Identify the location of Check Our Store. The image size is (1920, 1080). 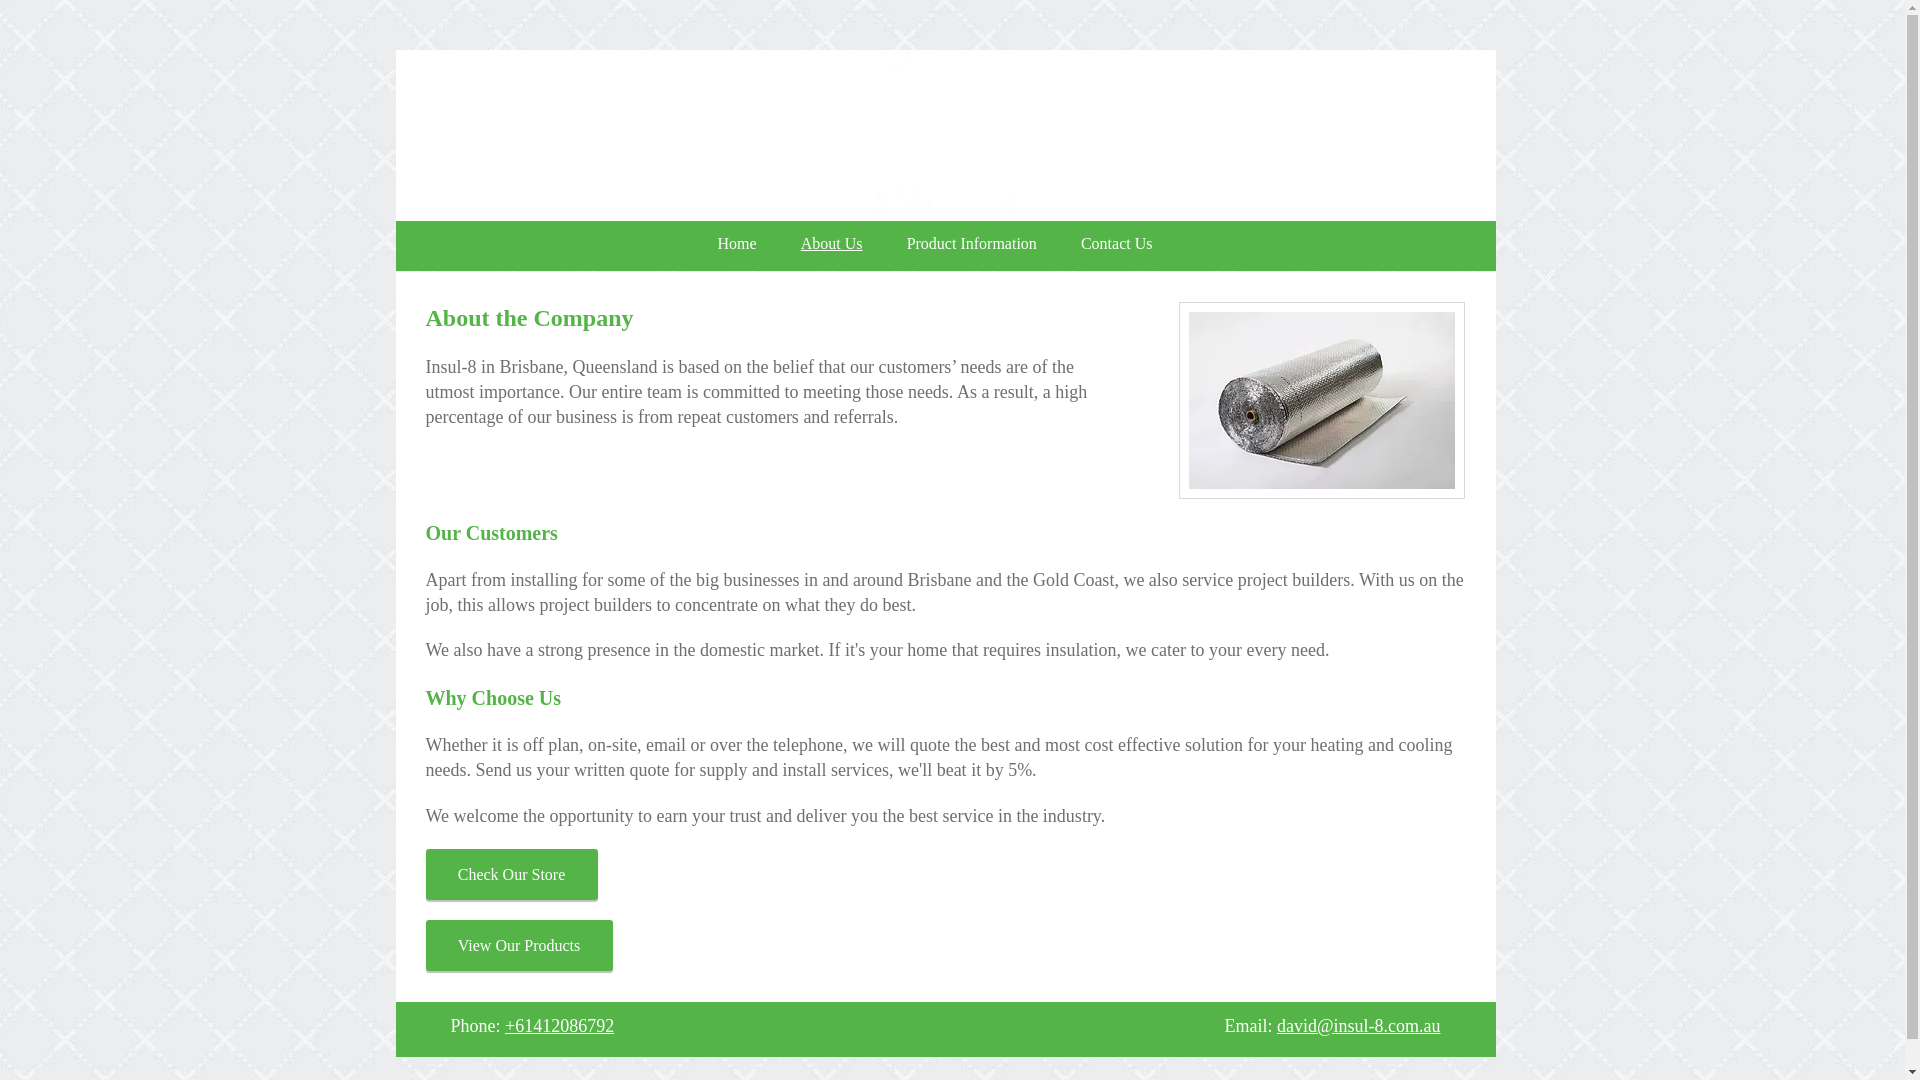
(512, 874).